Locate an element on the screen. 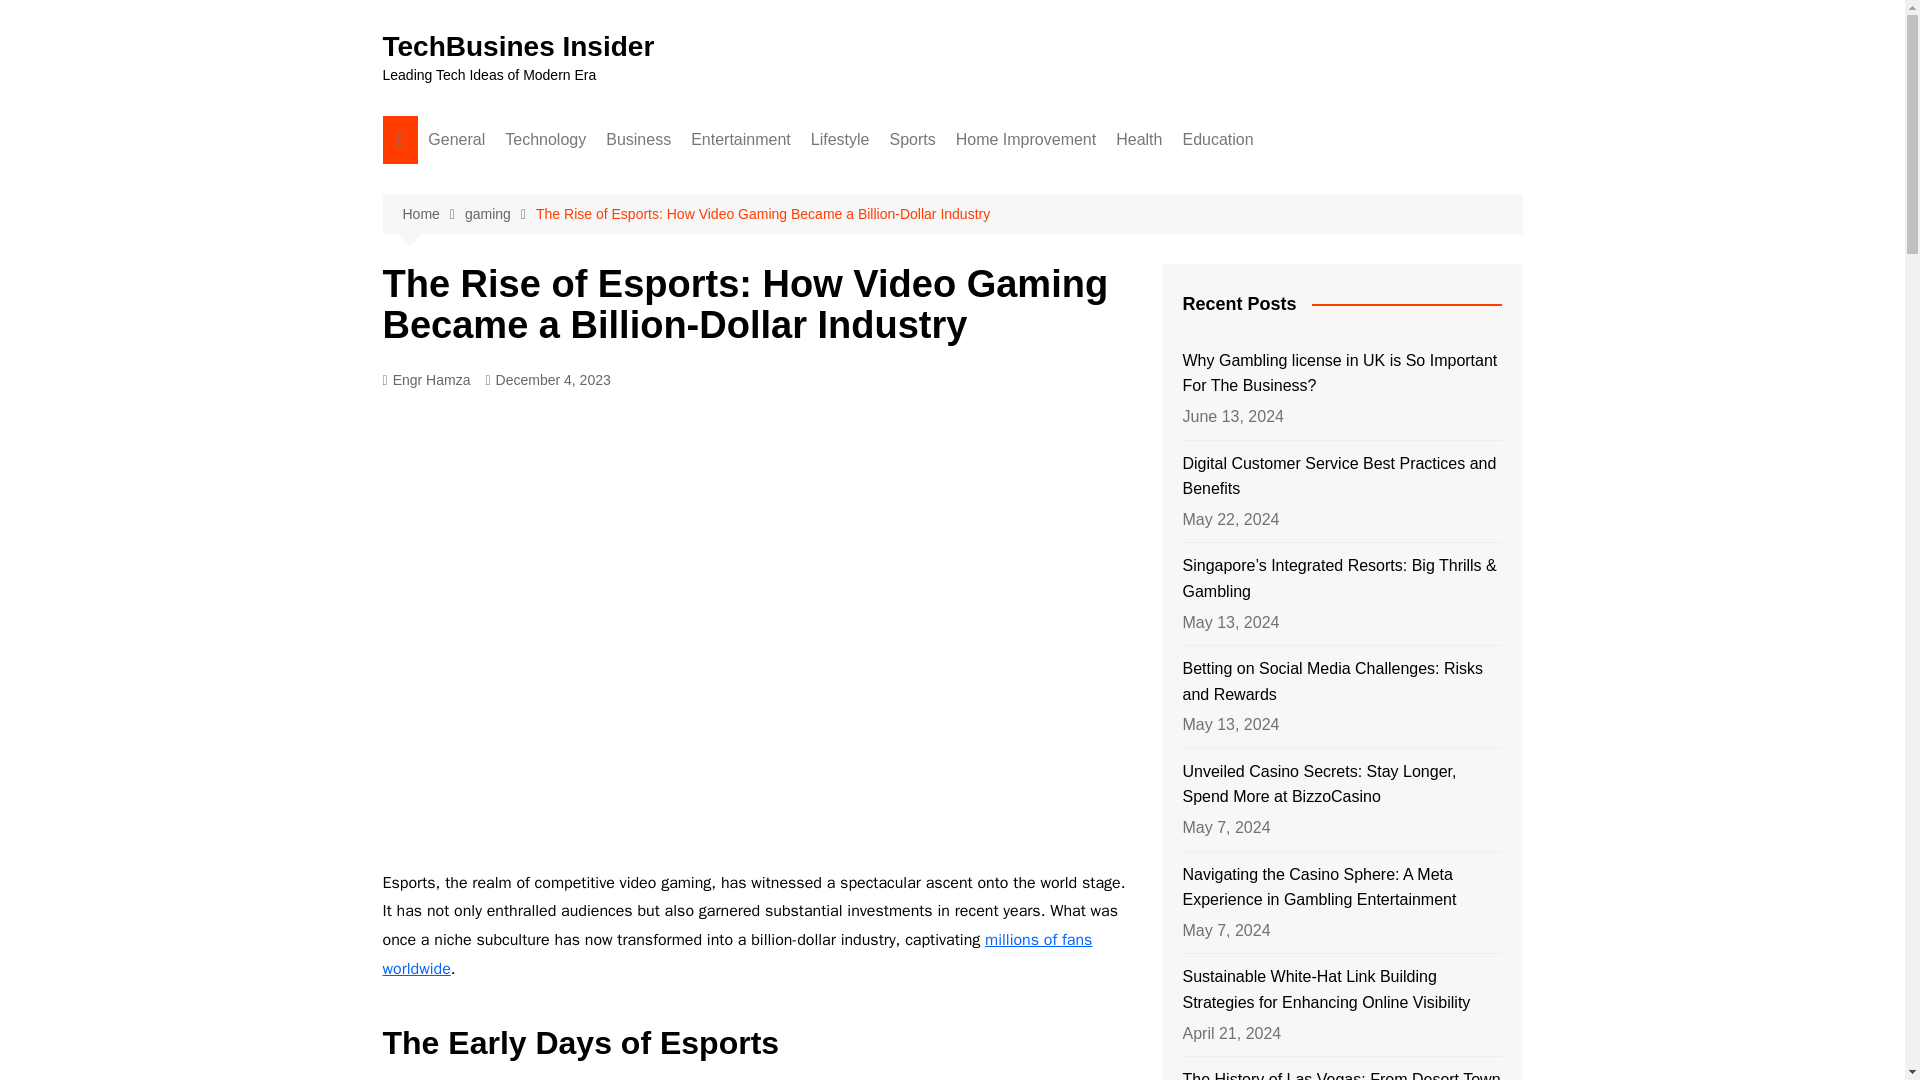 This screenshot has width=1920, height=1080. Crypto is located at coordinates (706, 213).